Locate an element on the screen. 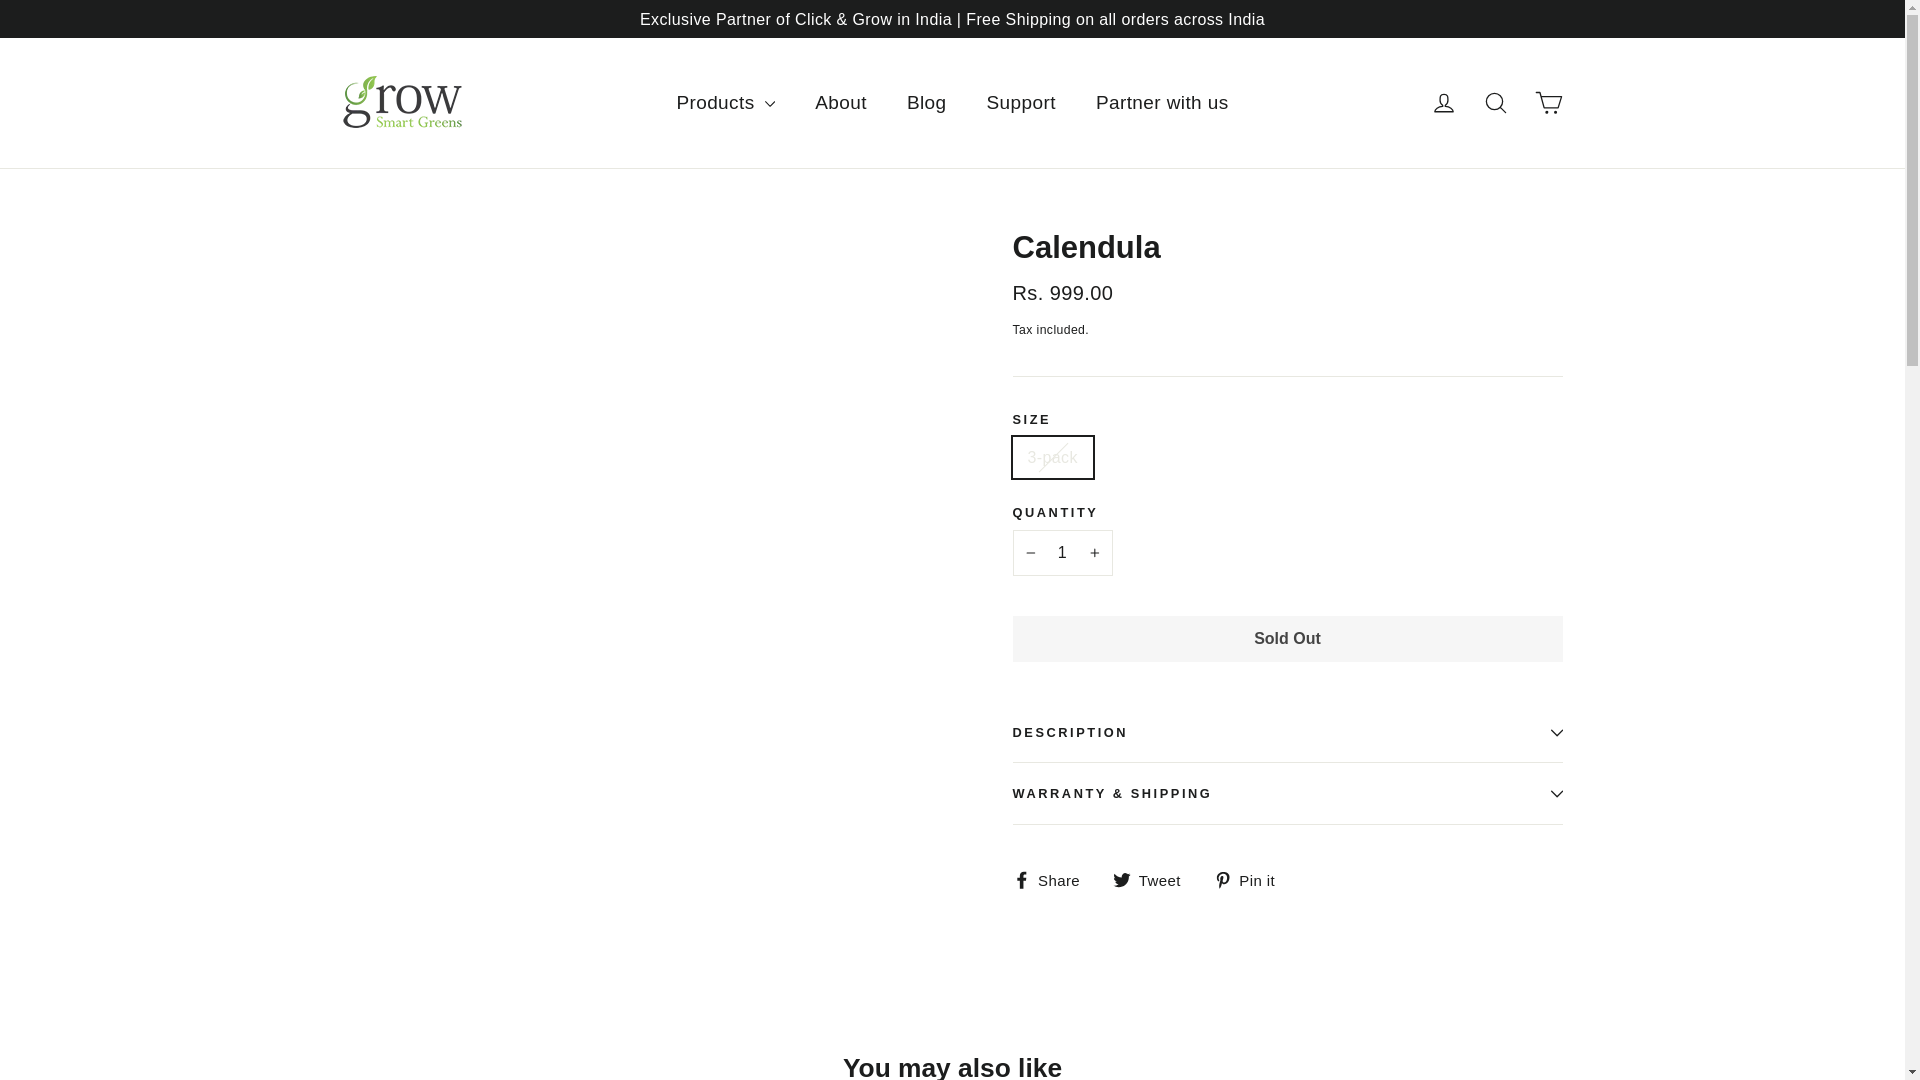 The height and width of the screenshot is (1080, 1920). Support is located at coordinates (1021, 102).